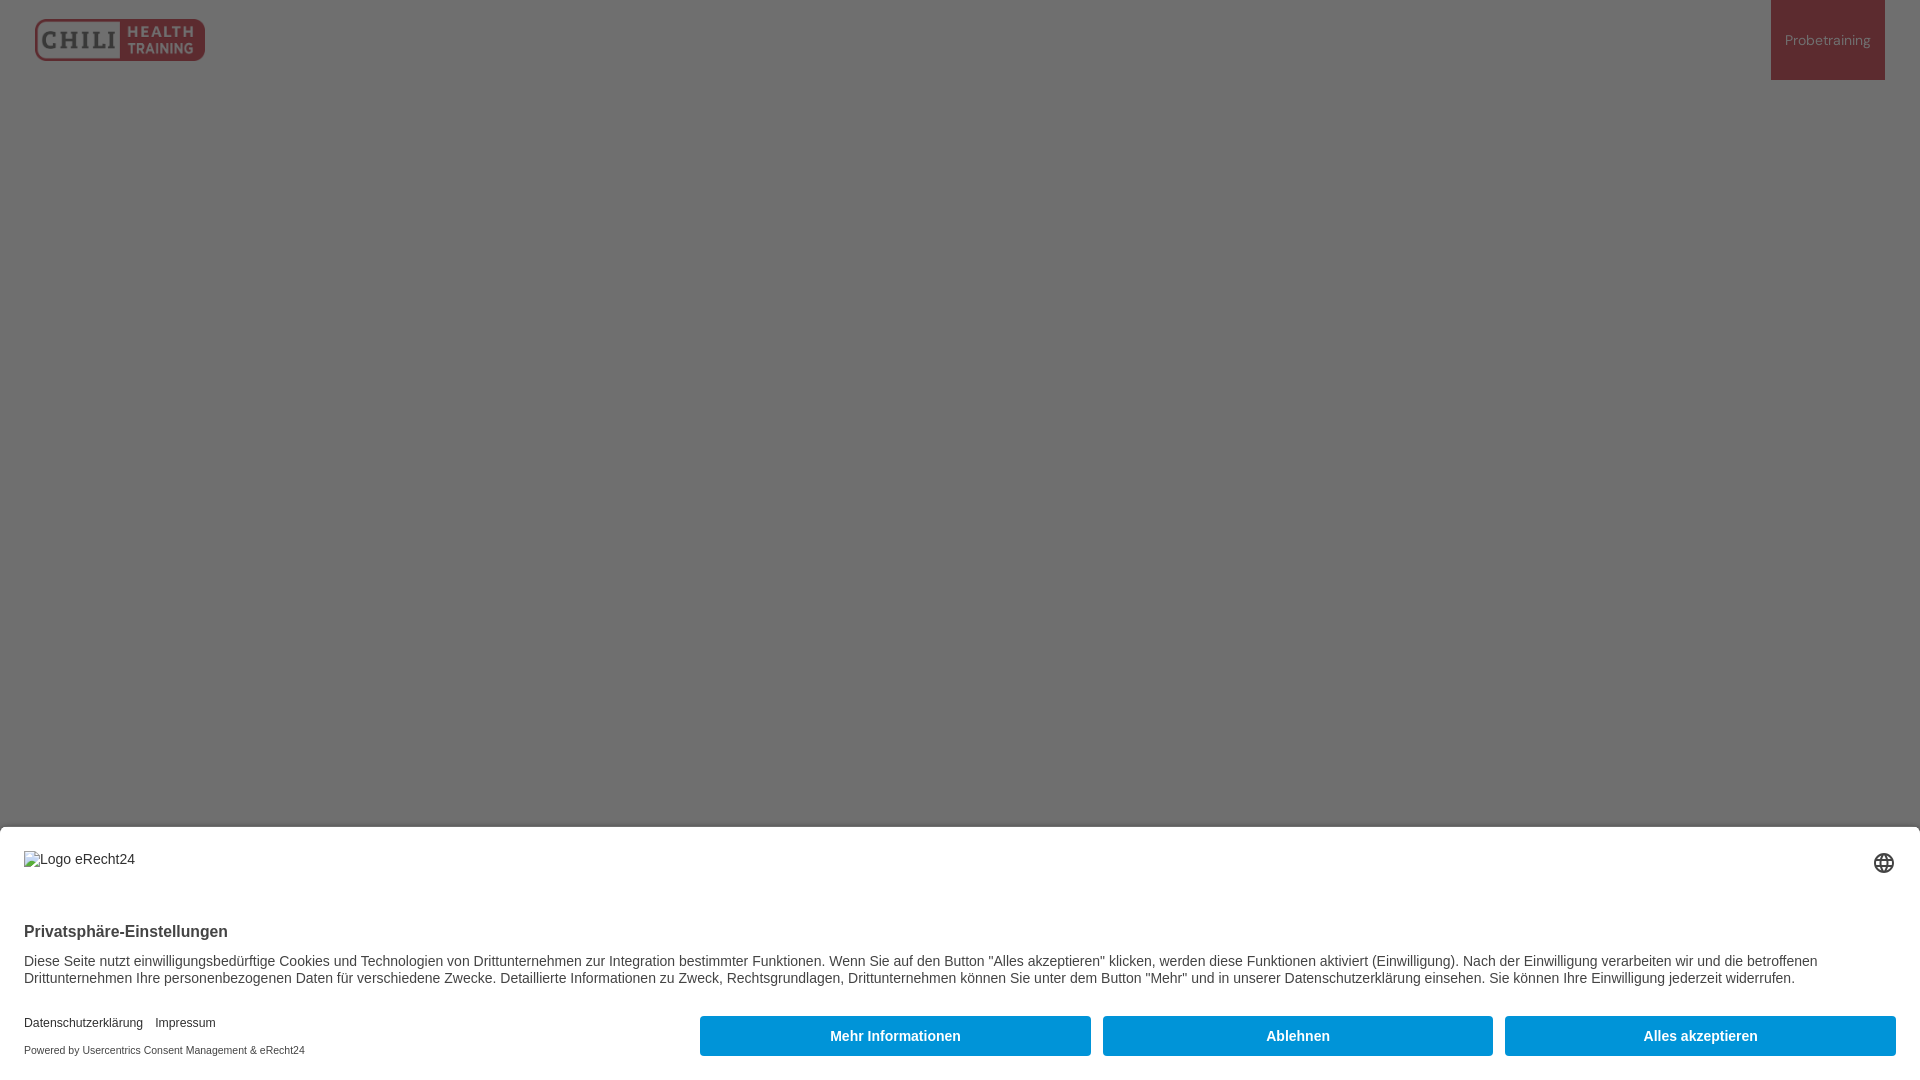 This screenshot has height=1080, width=1920. What do you see at coordinates (1267, 40) in the screenshot?
I see `LEISTUNGEN` at bounding box center [1267, 40].